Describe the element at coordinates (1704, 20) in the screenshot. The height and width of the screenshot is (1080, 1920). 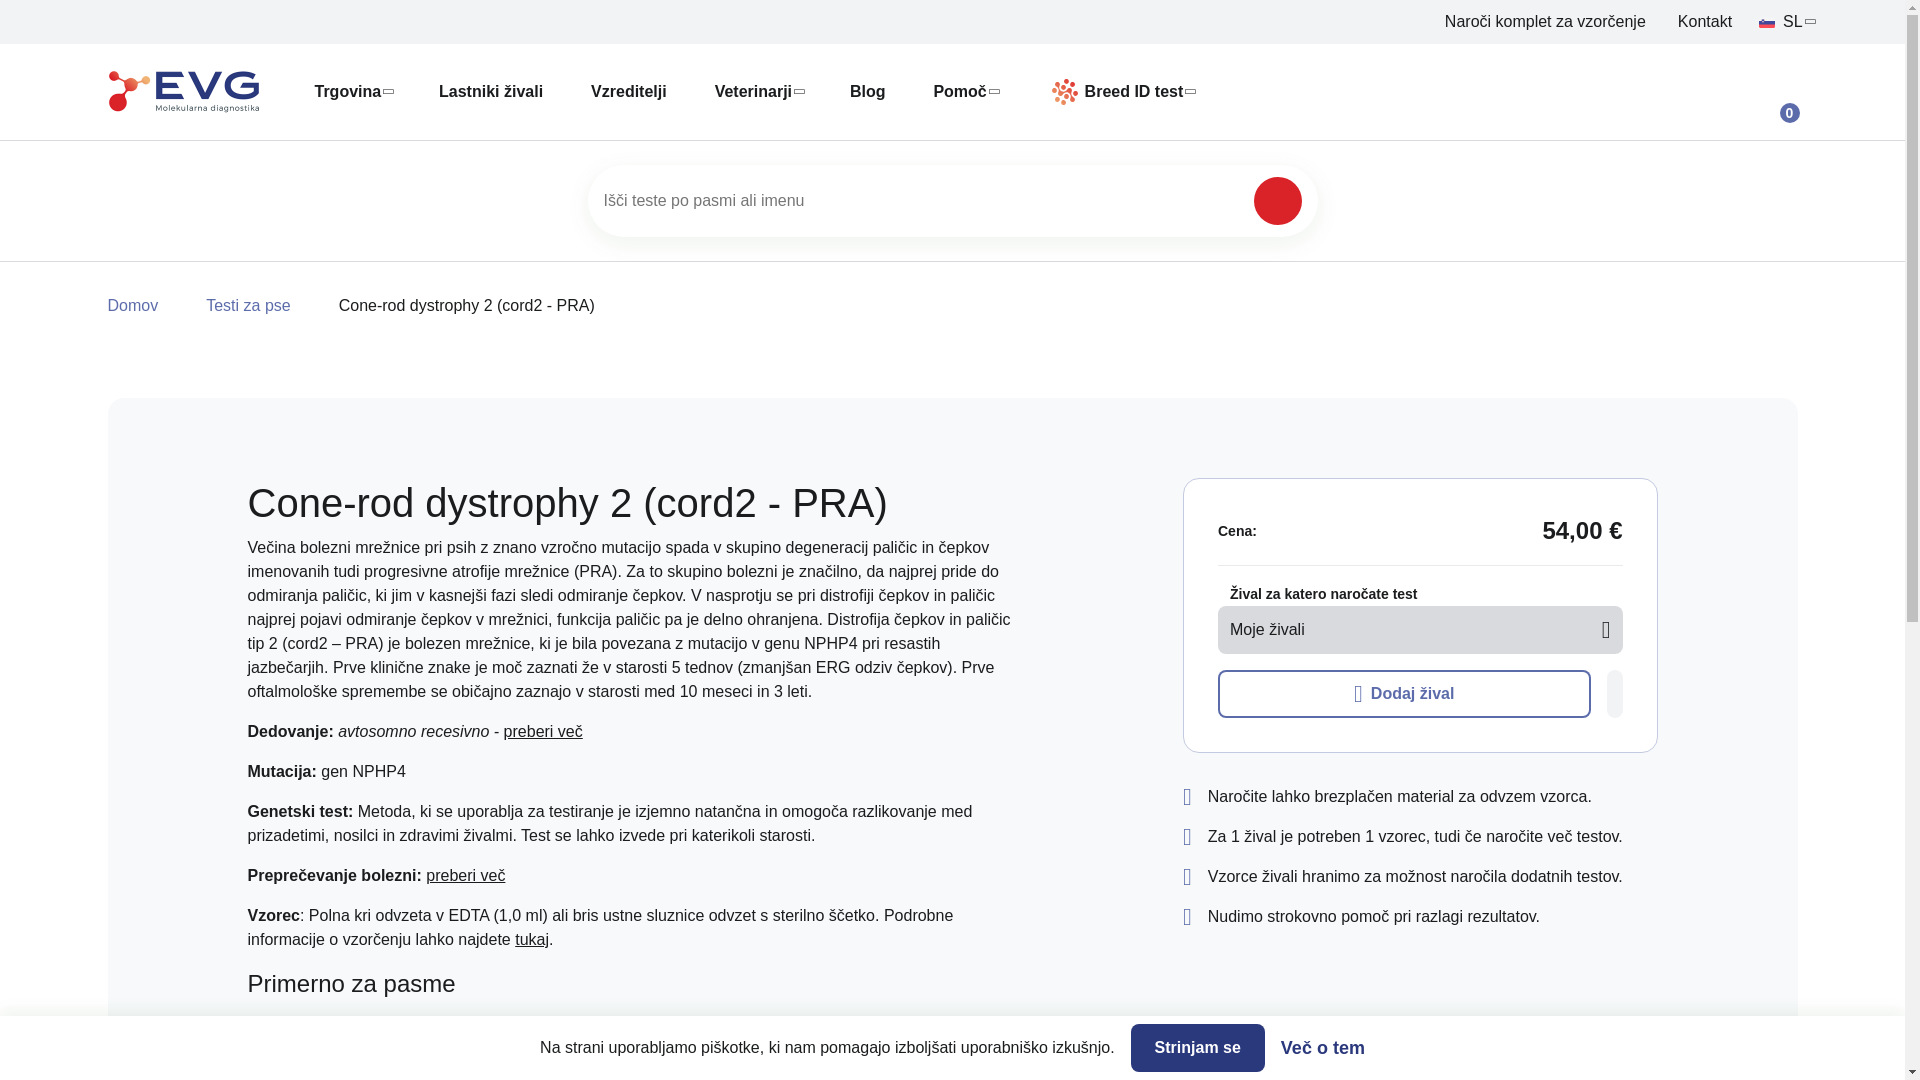
I see `Kontakt` at that location.